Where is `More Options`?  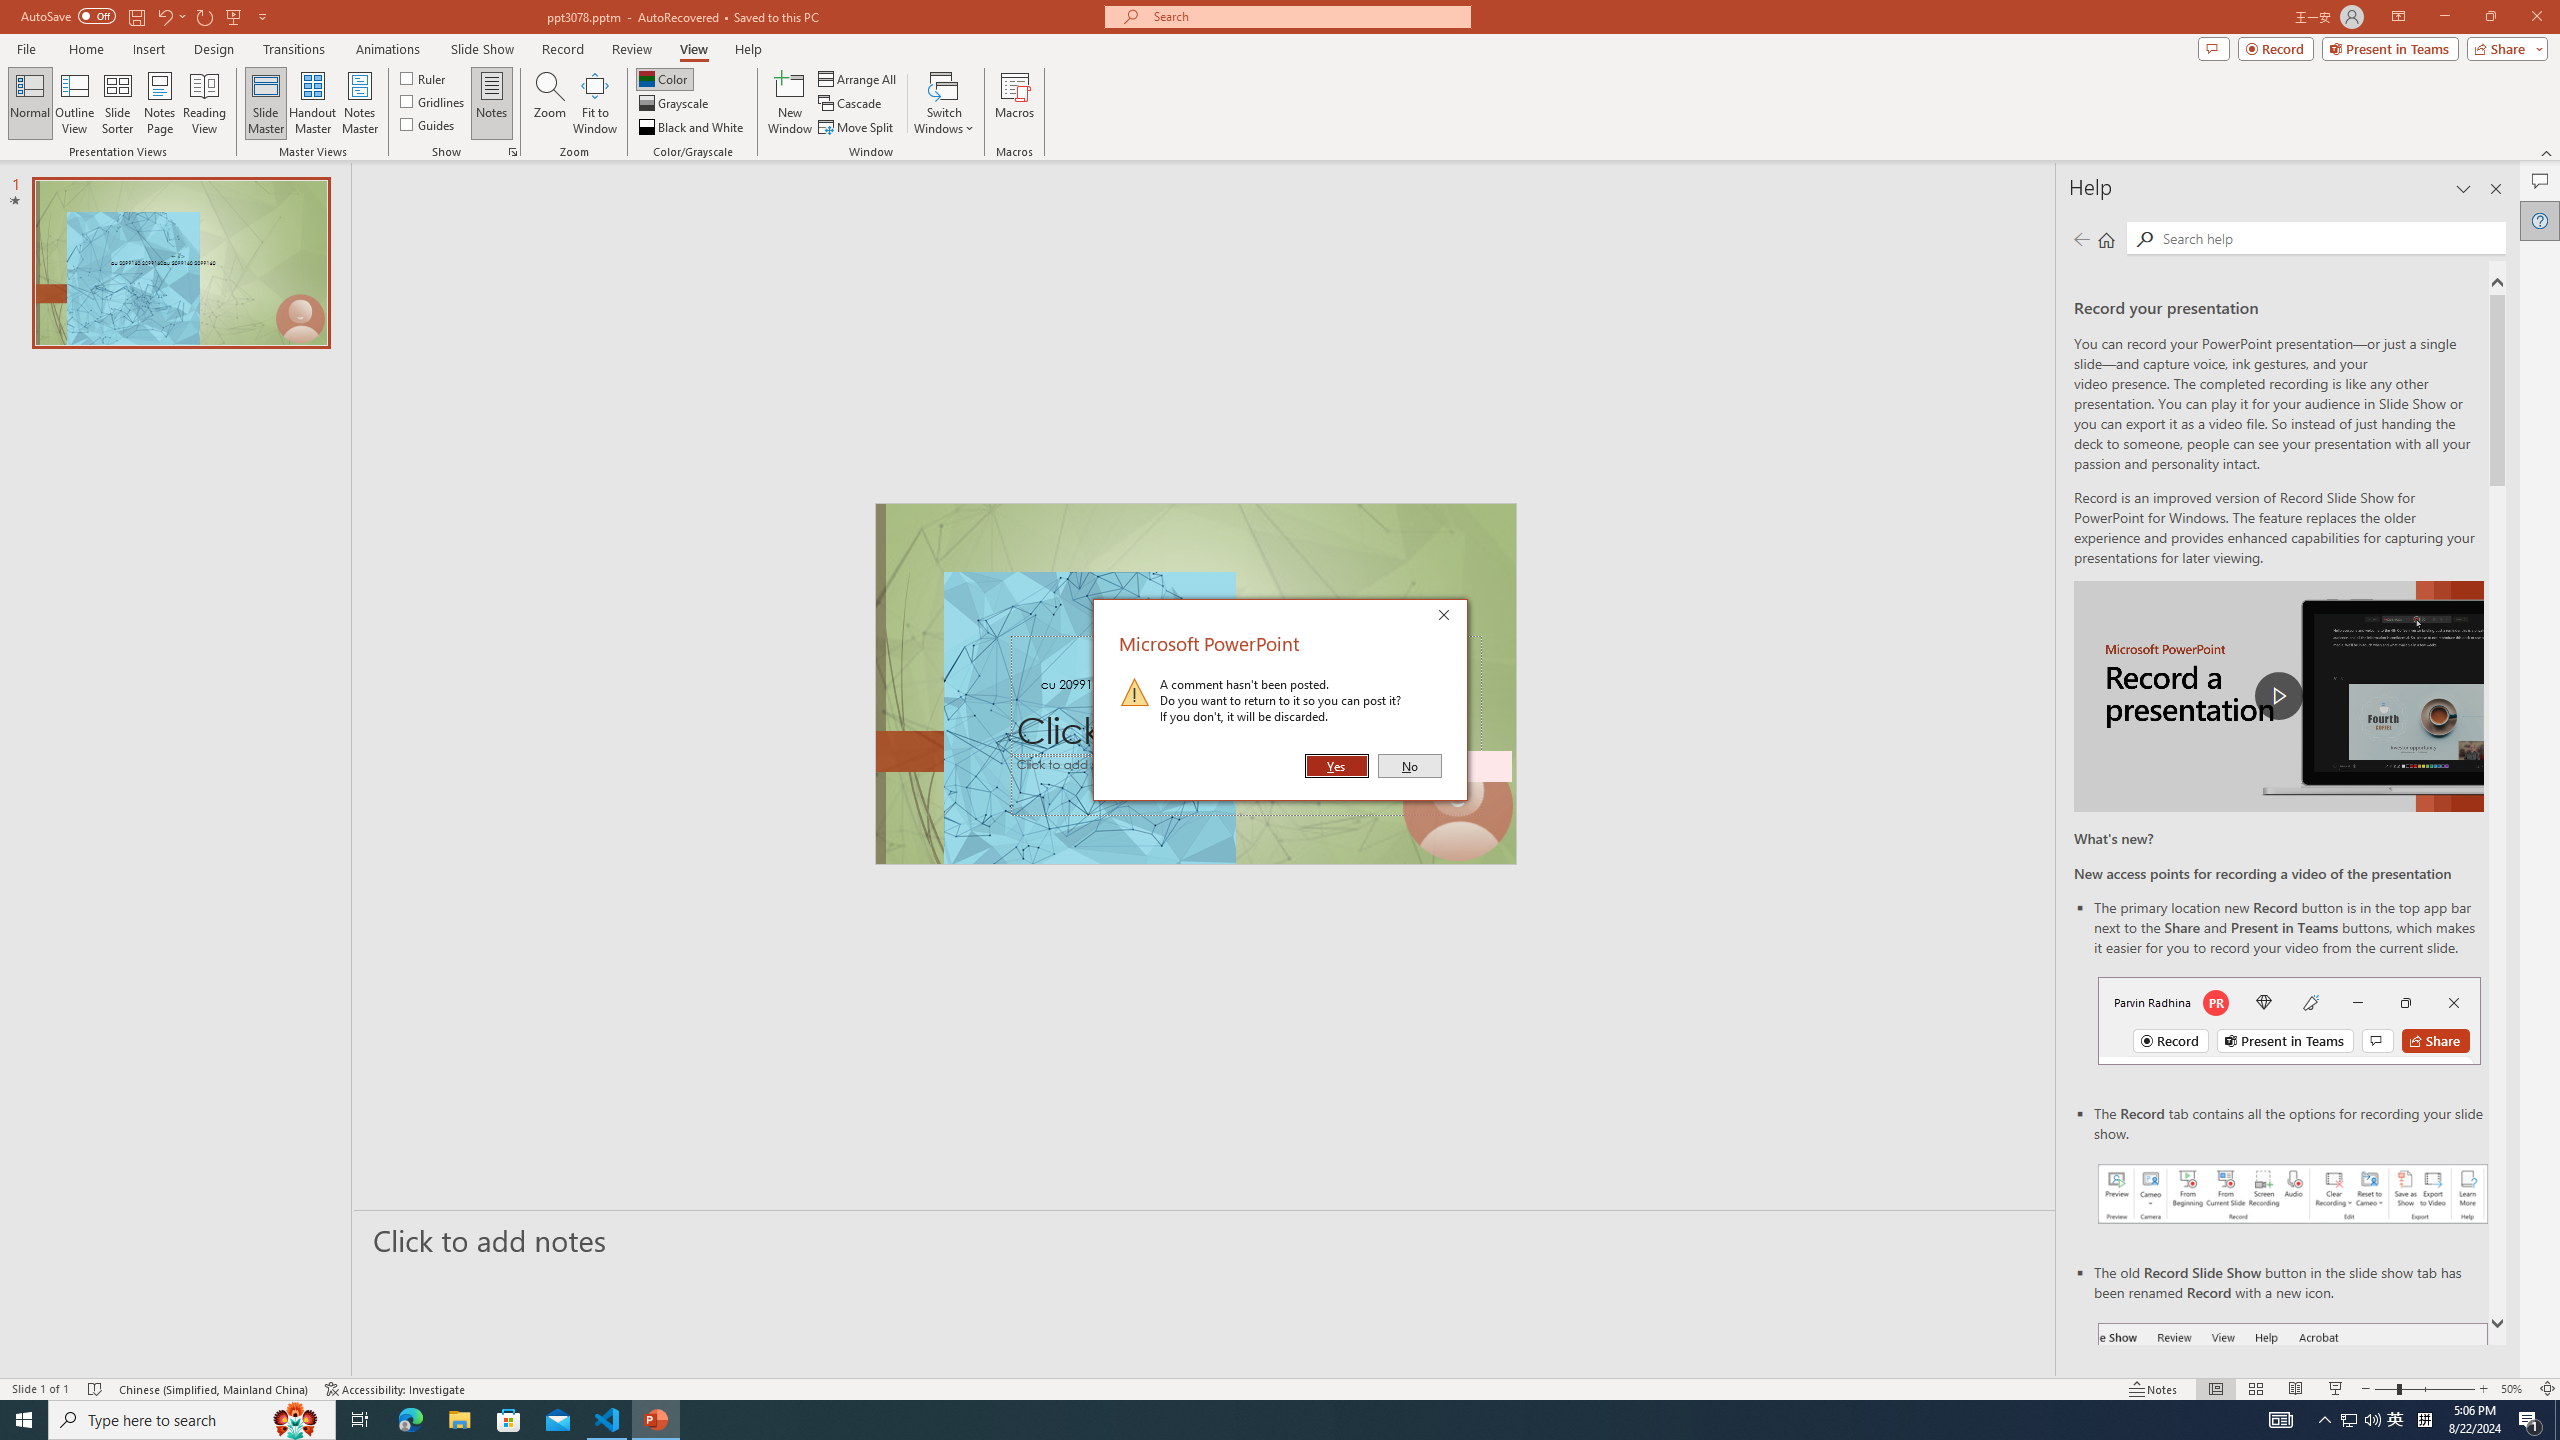
More Options is located at coordinates (182, 16).